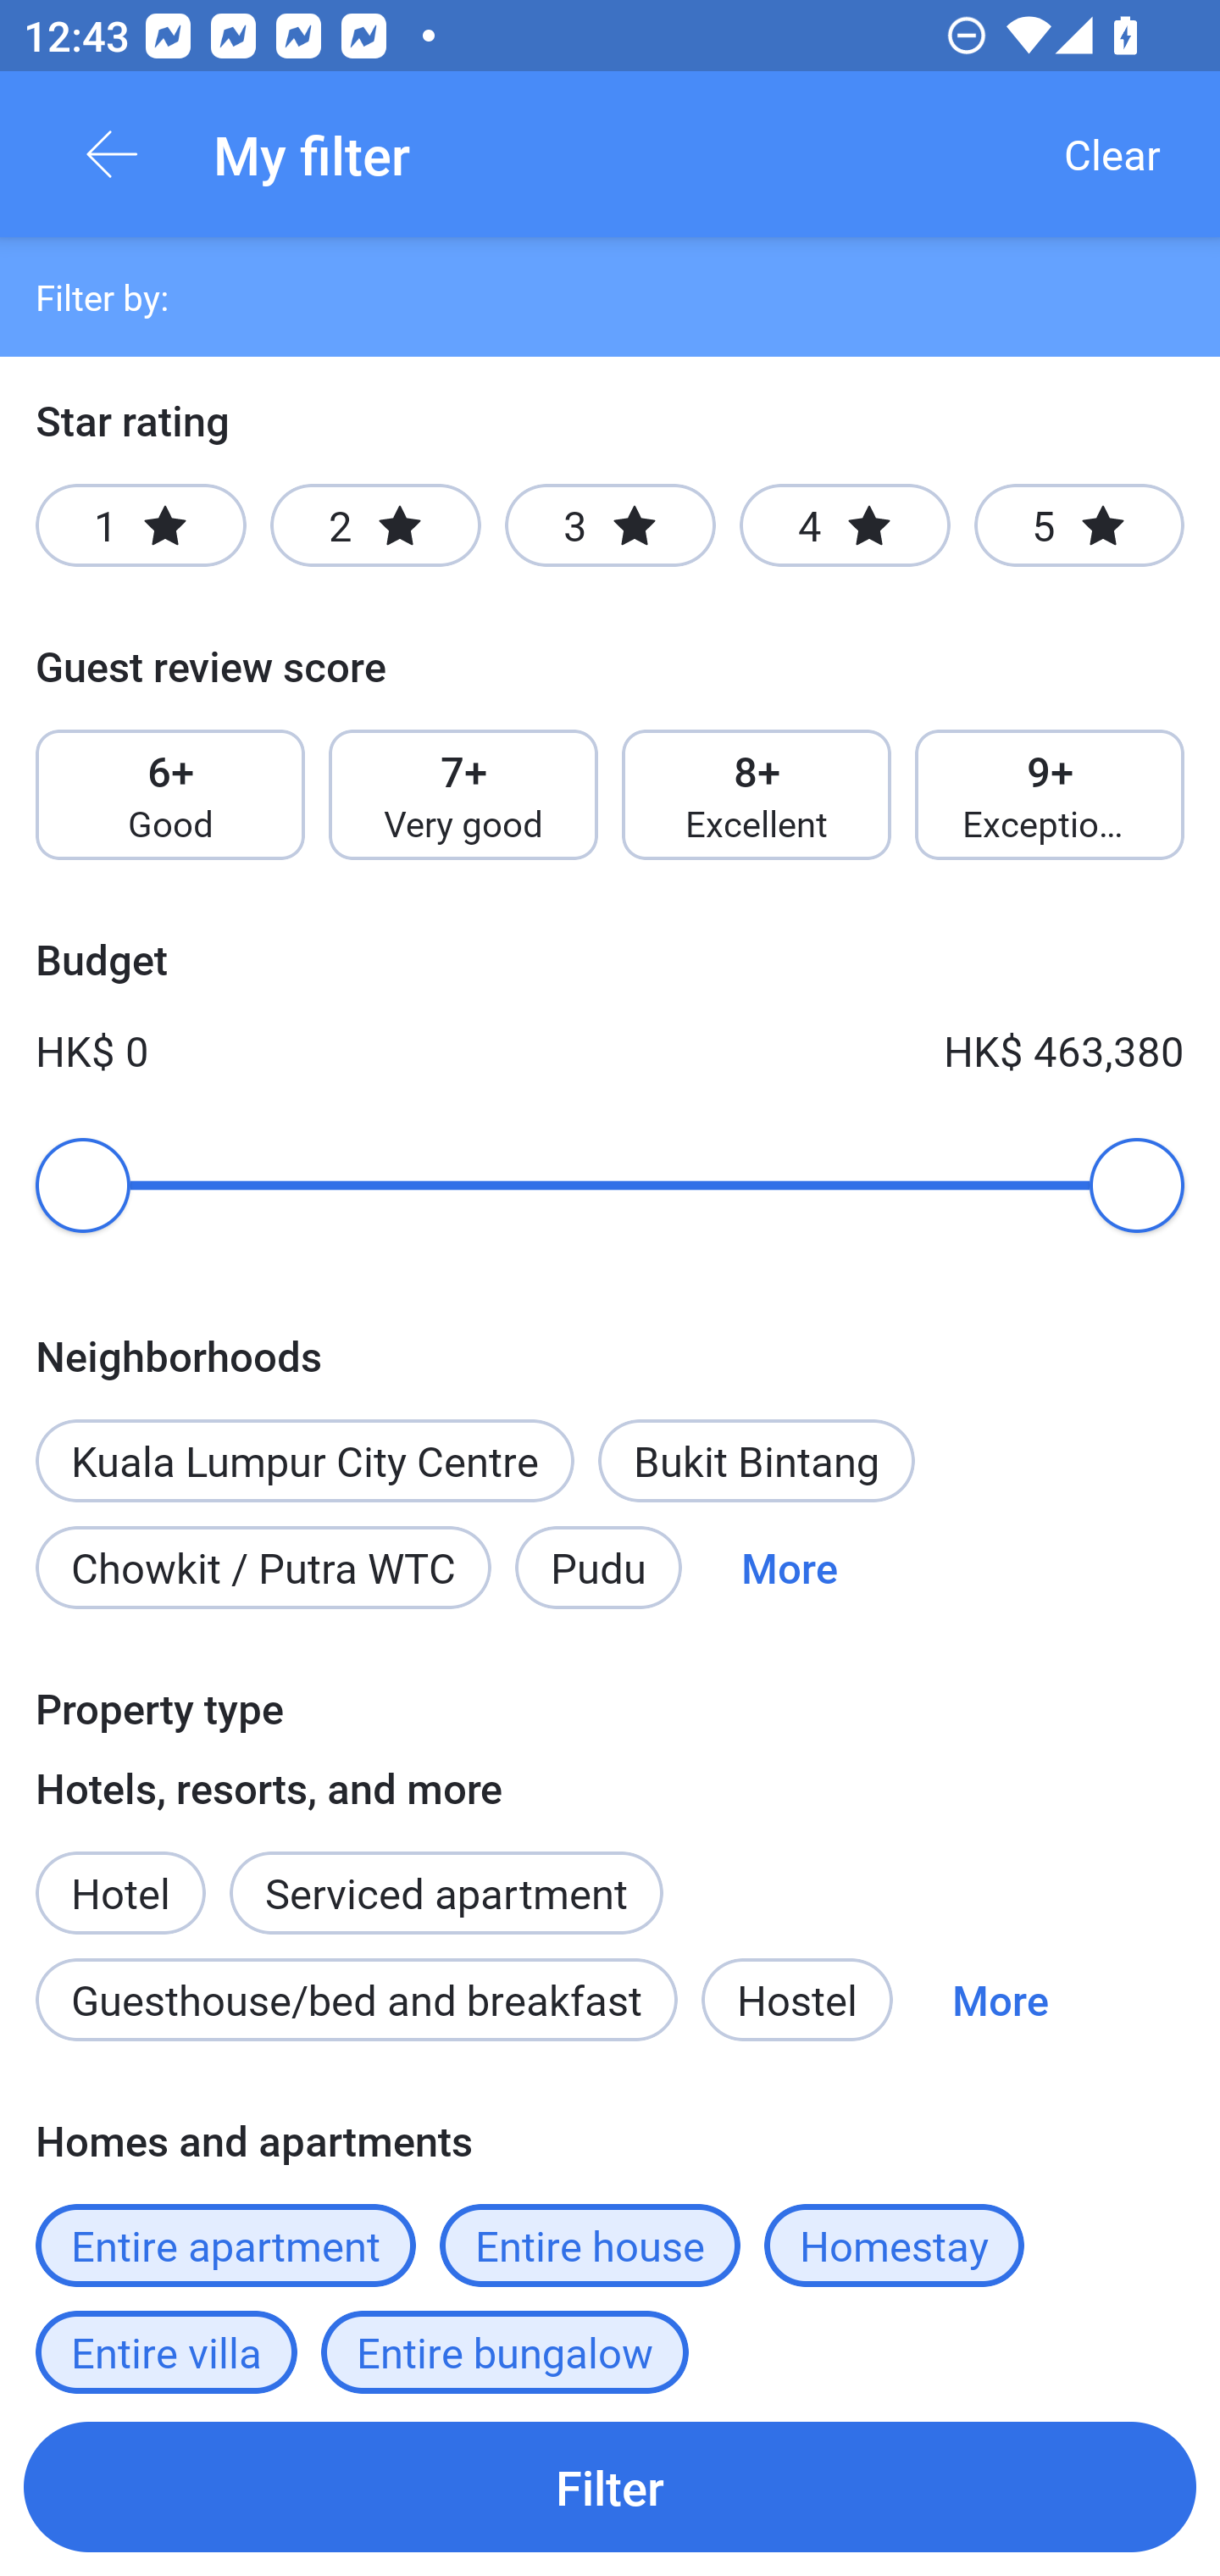 The height and width of the screenshot is (2576, 1220). What do you see at coordinates (169, 795) in the screenshot?
I see `6+ Good` at bounding box center [169, 795].